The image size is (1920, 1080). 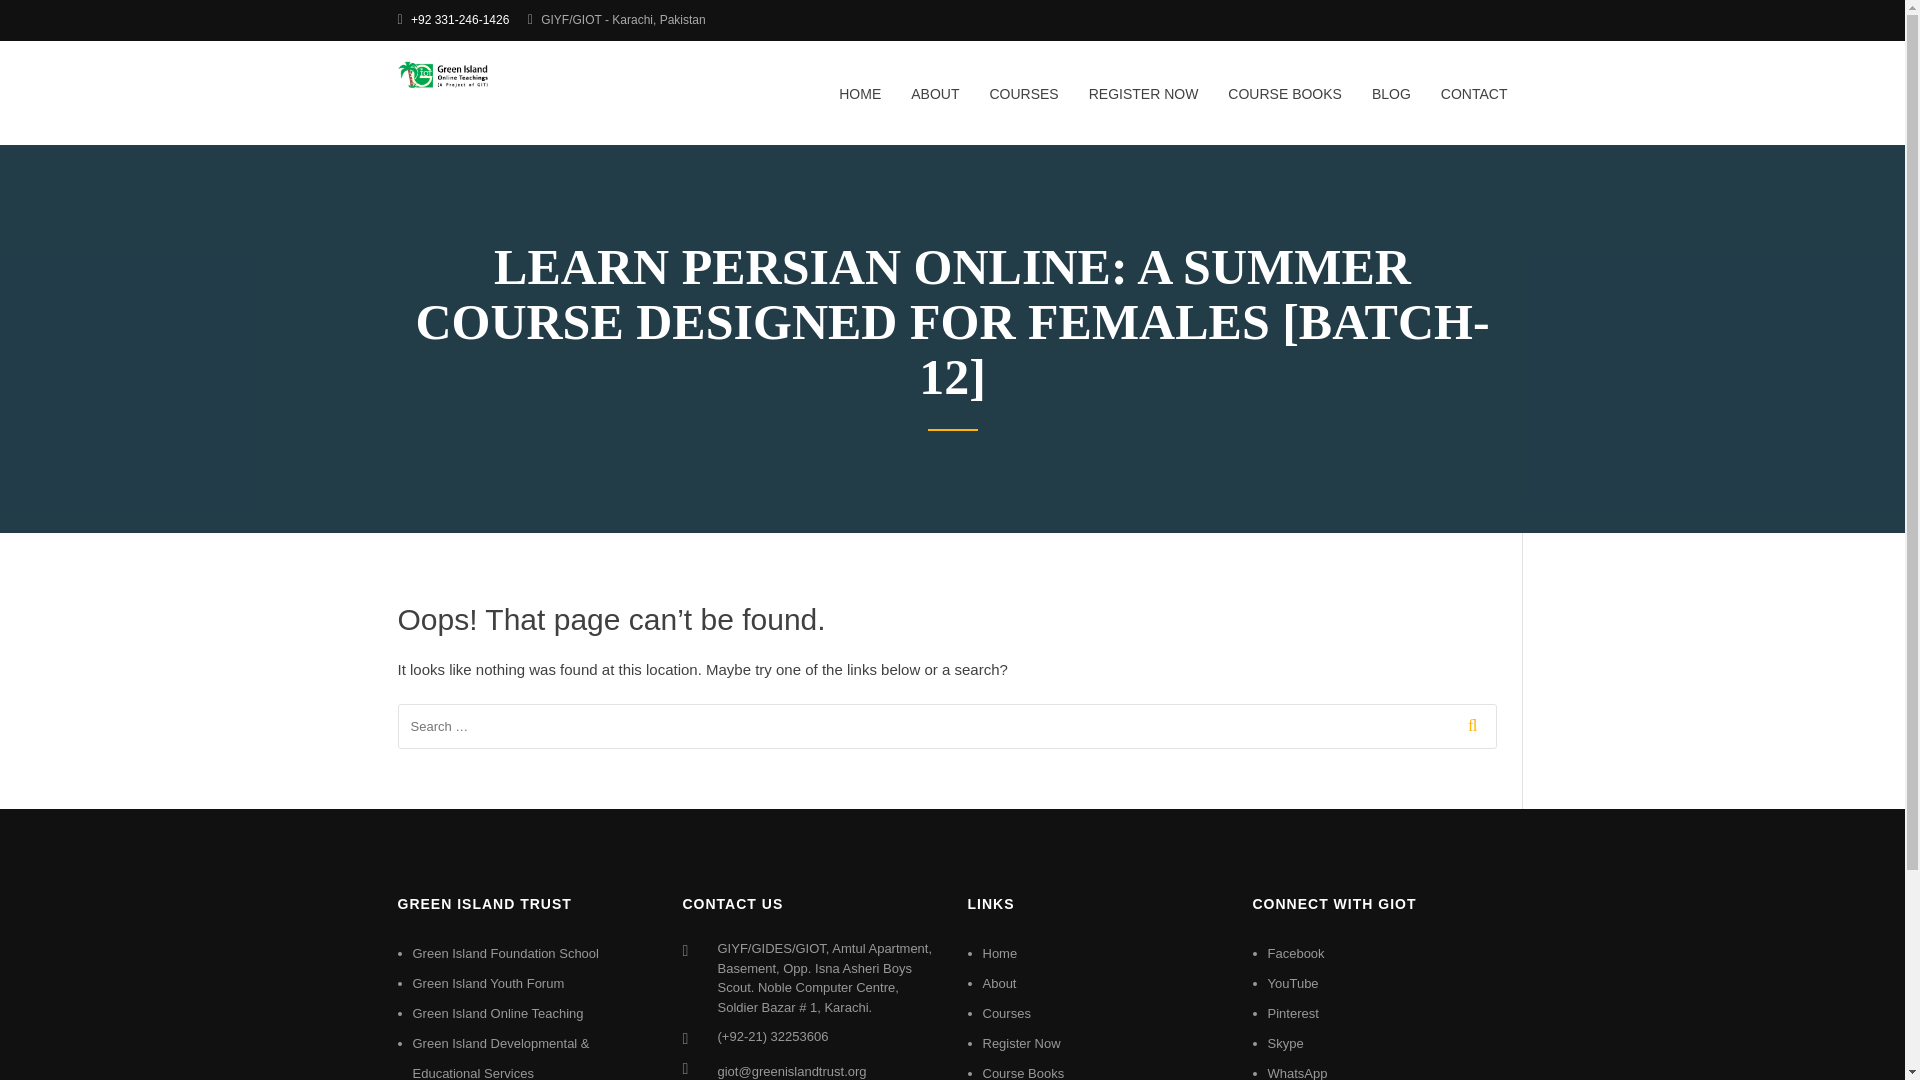 What do you see at coordinates (498, 1012) in the screenshot?
I see `Green Island Online Teaching` at bounding box center [498, 1012].